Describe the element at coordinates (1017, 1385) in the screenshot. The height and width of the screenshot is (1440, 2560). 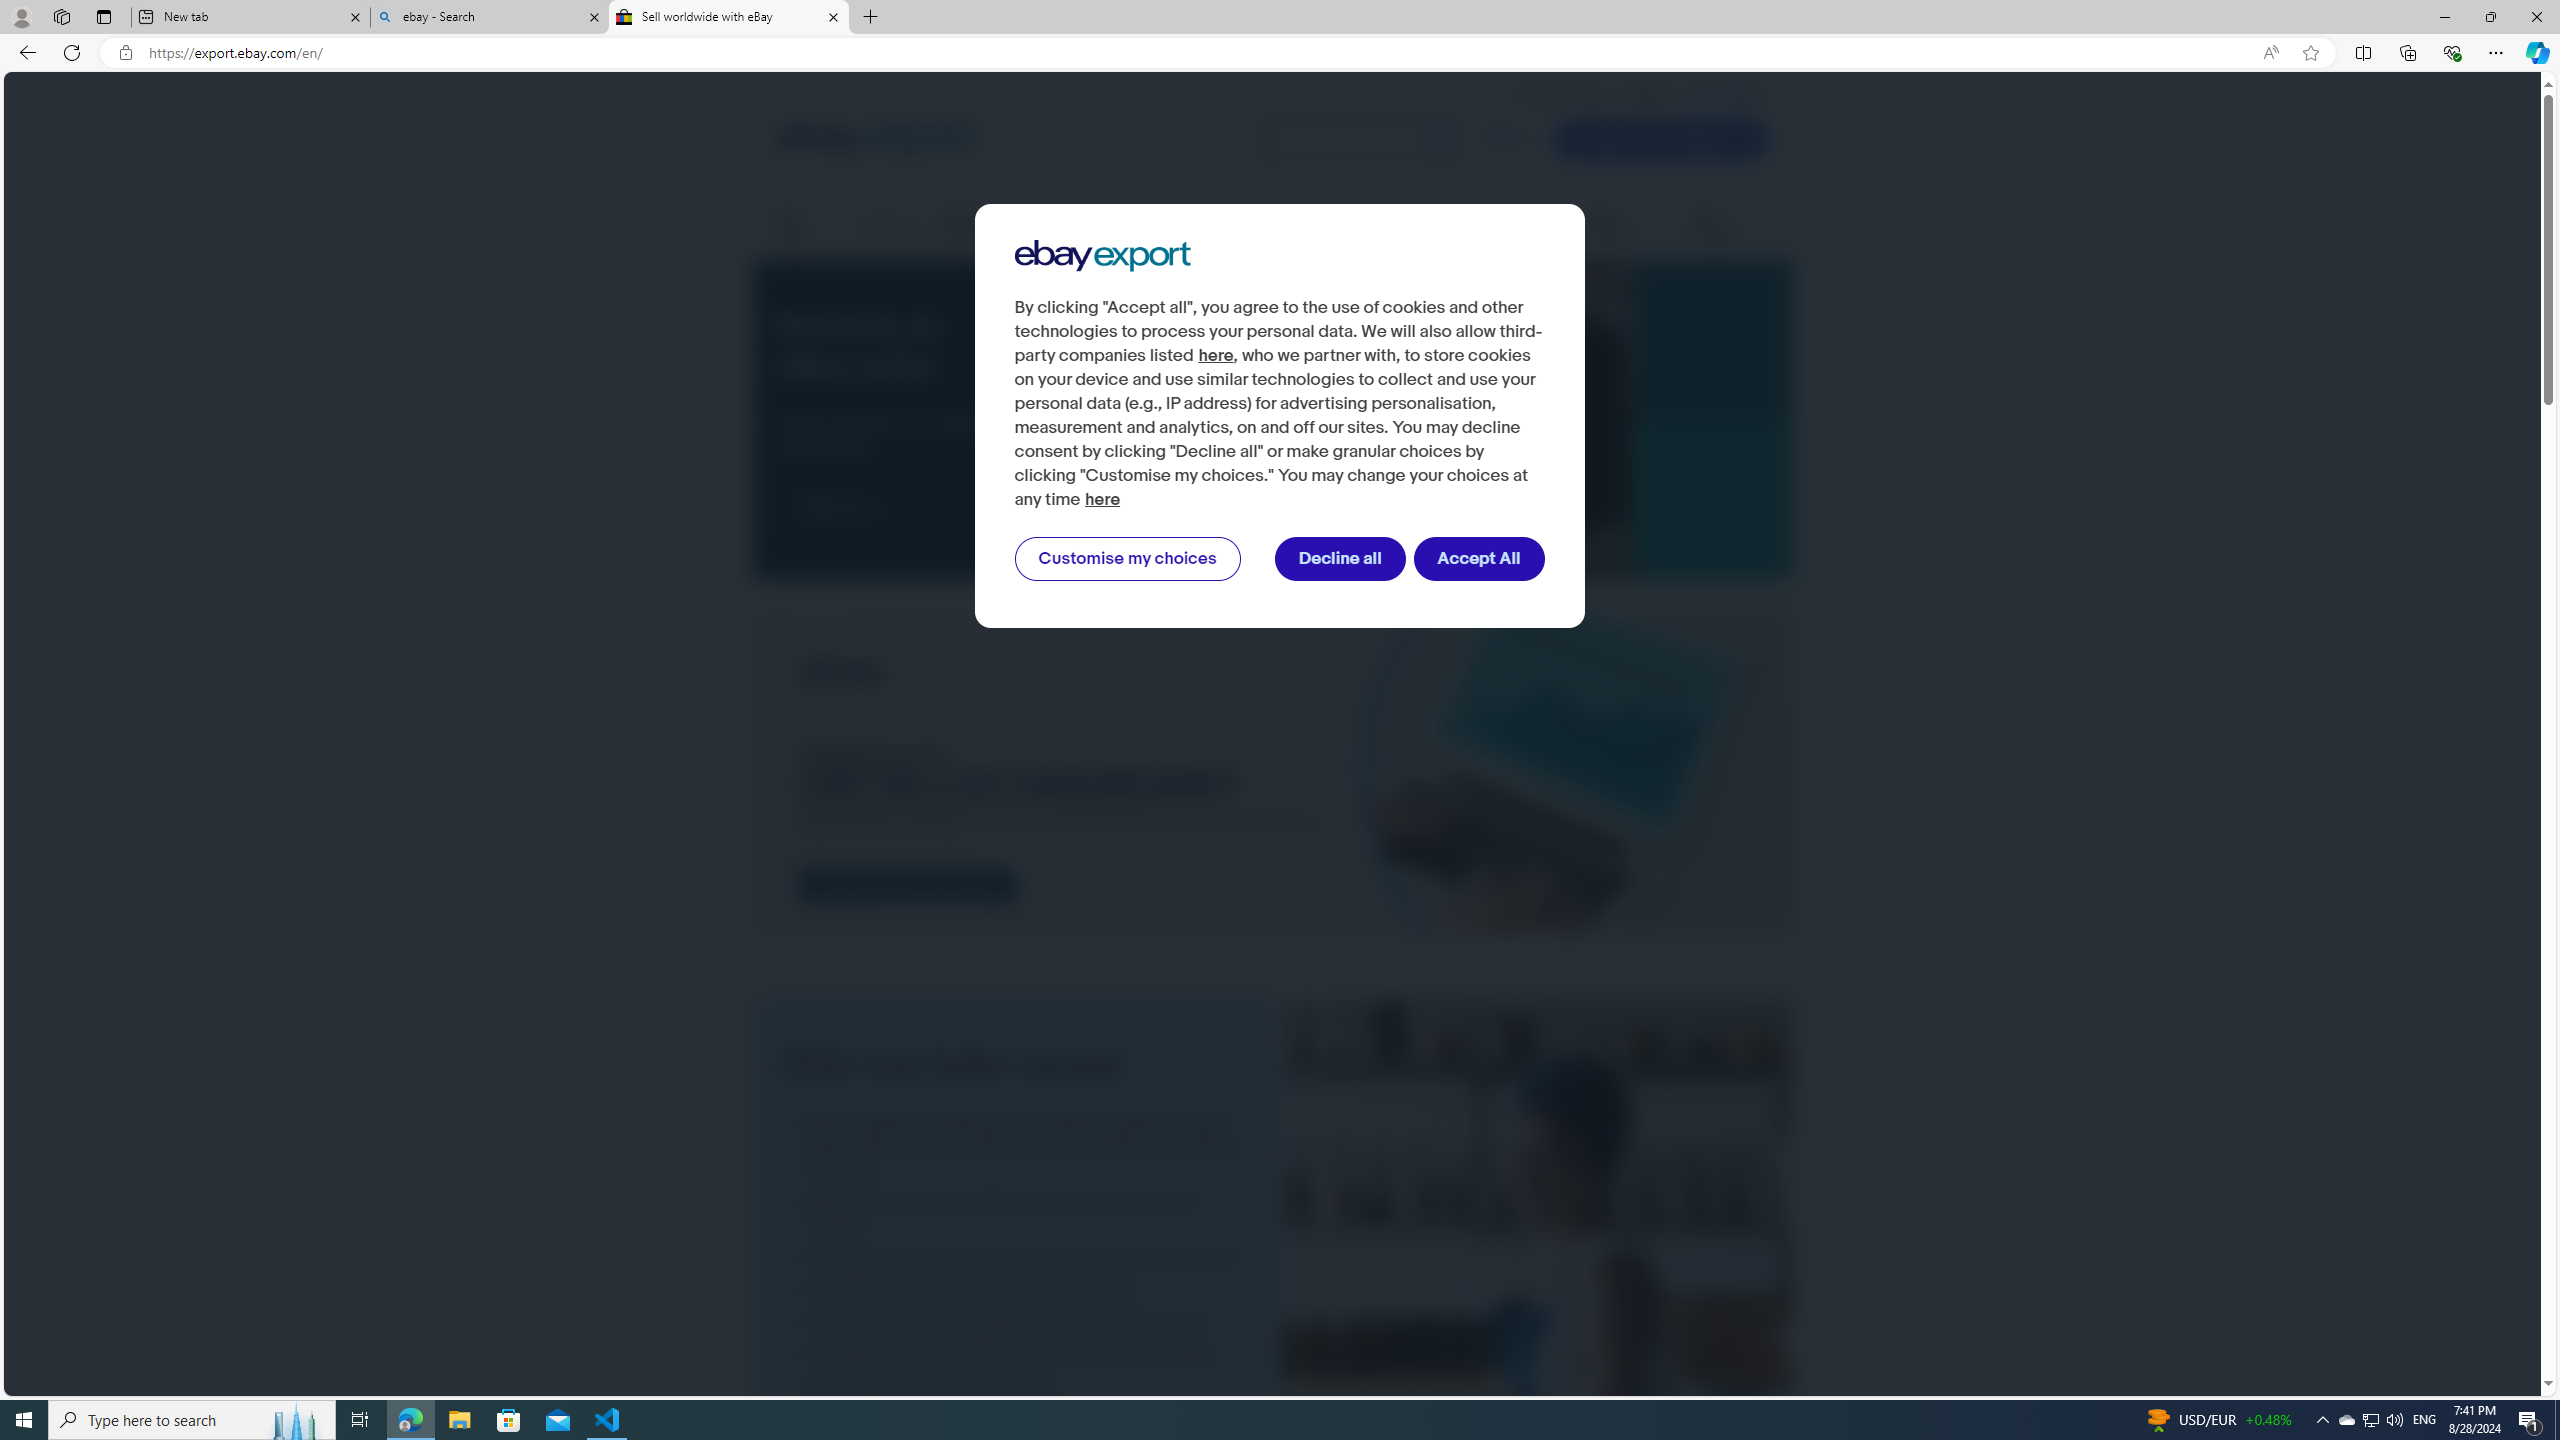
I see `Venmo is now accepted on eBay` at that location.